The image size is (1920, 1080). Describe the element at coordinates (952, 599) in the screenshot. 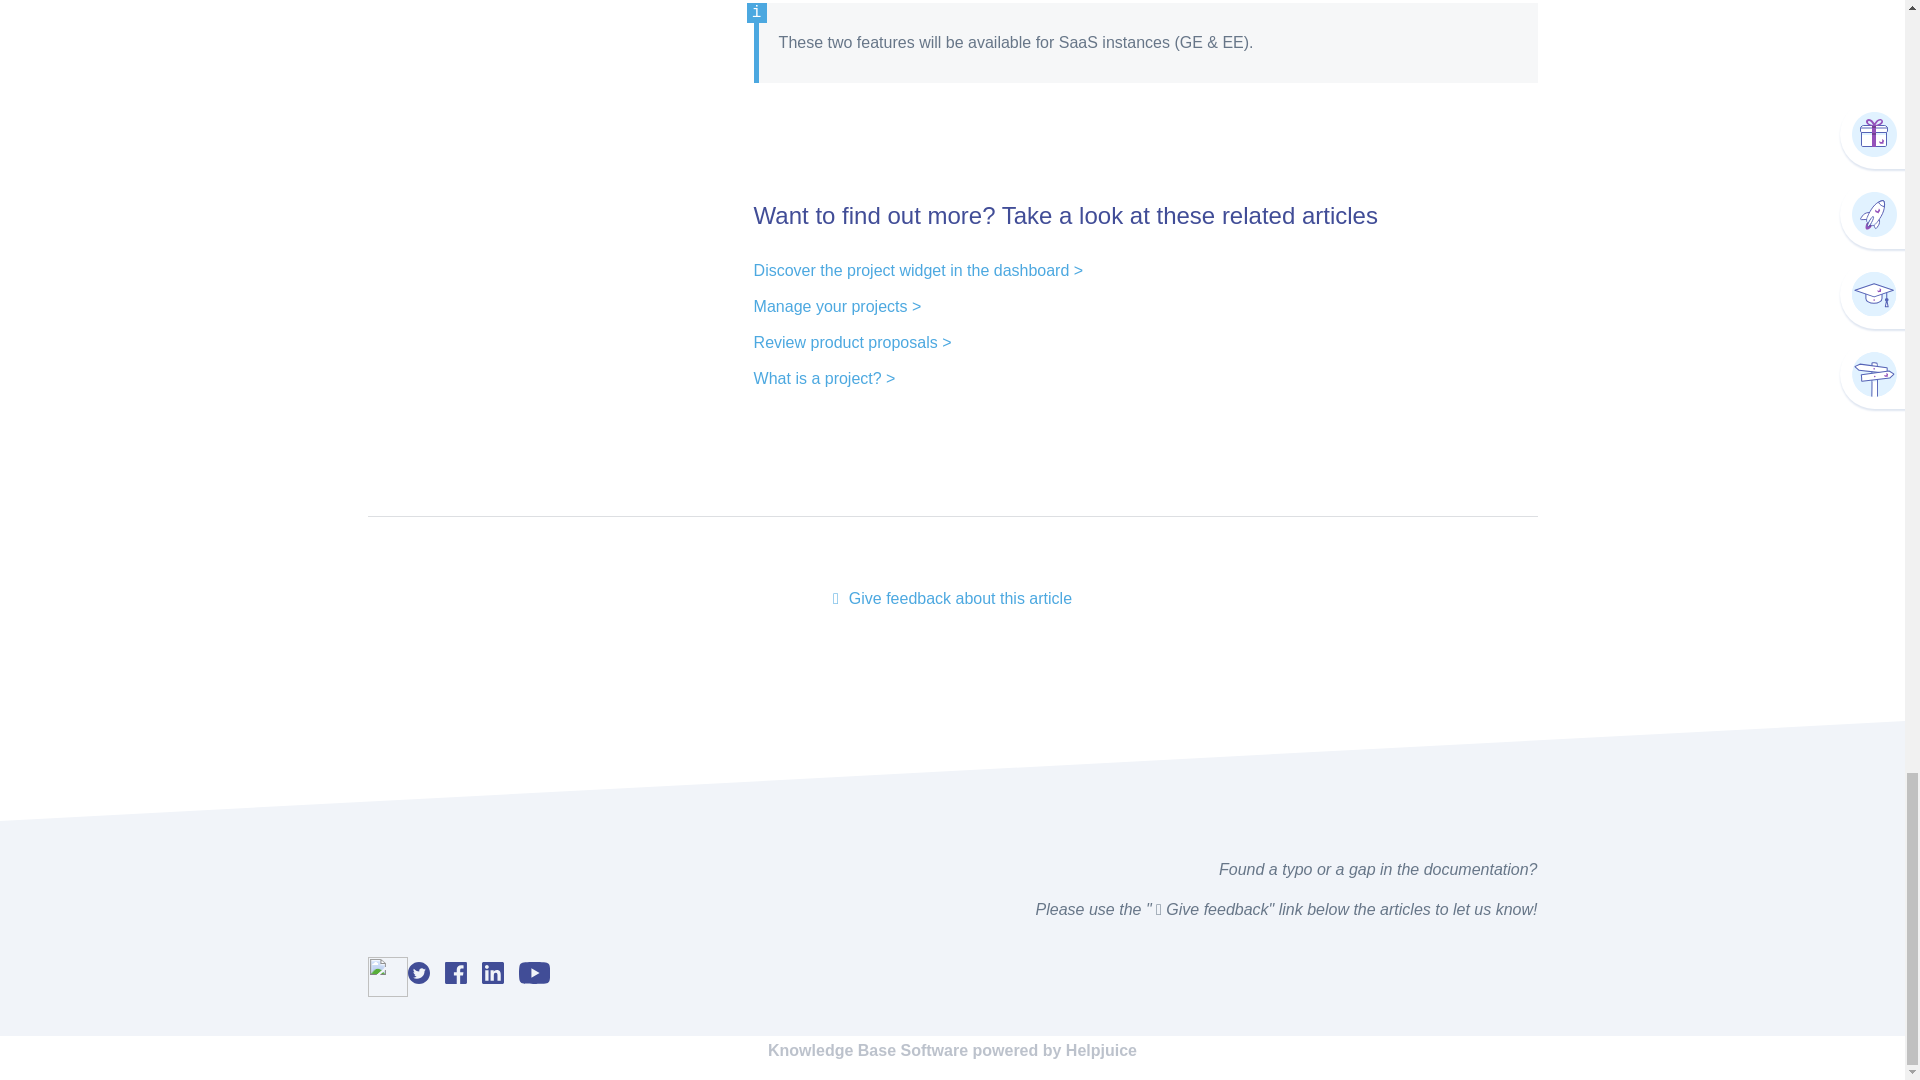

I see `Give feedback about this article` at that location.